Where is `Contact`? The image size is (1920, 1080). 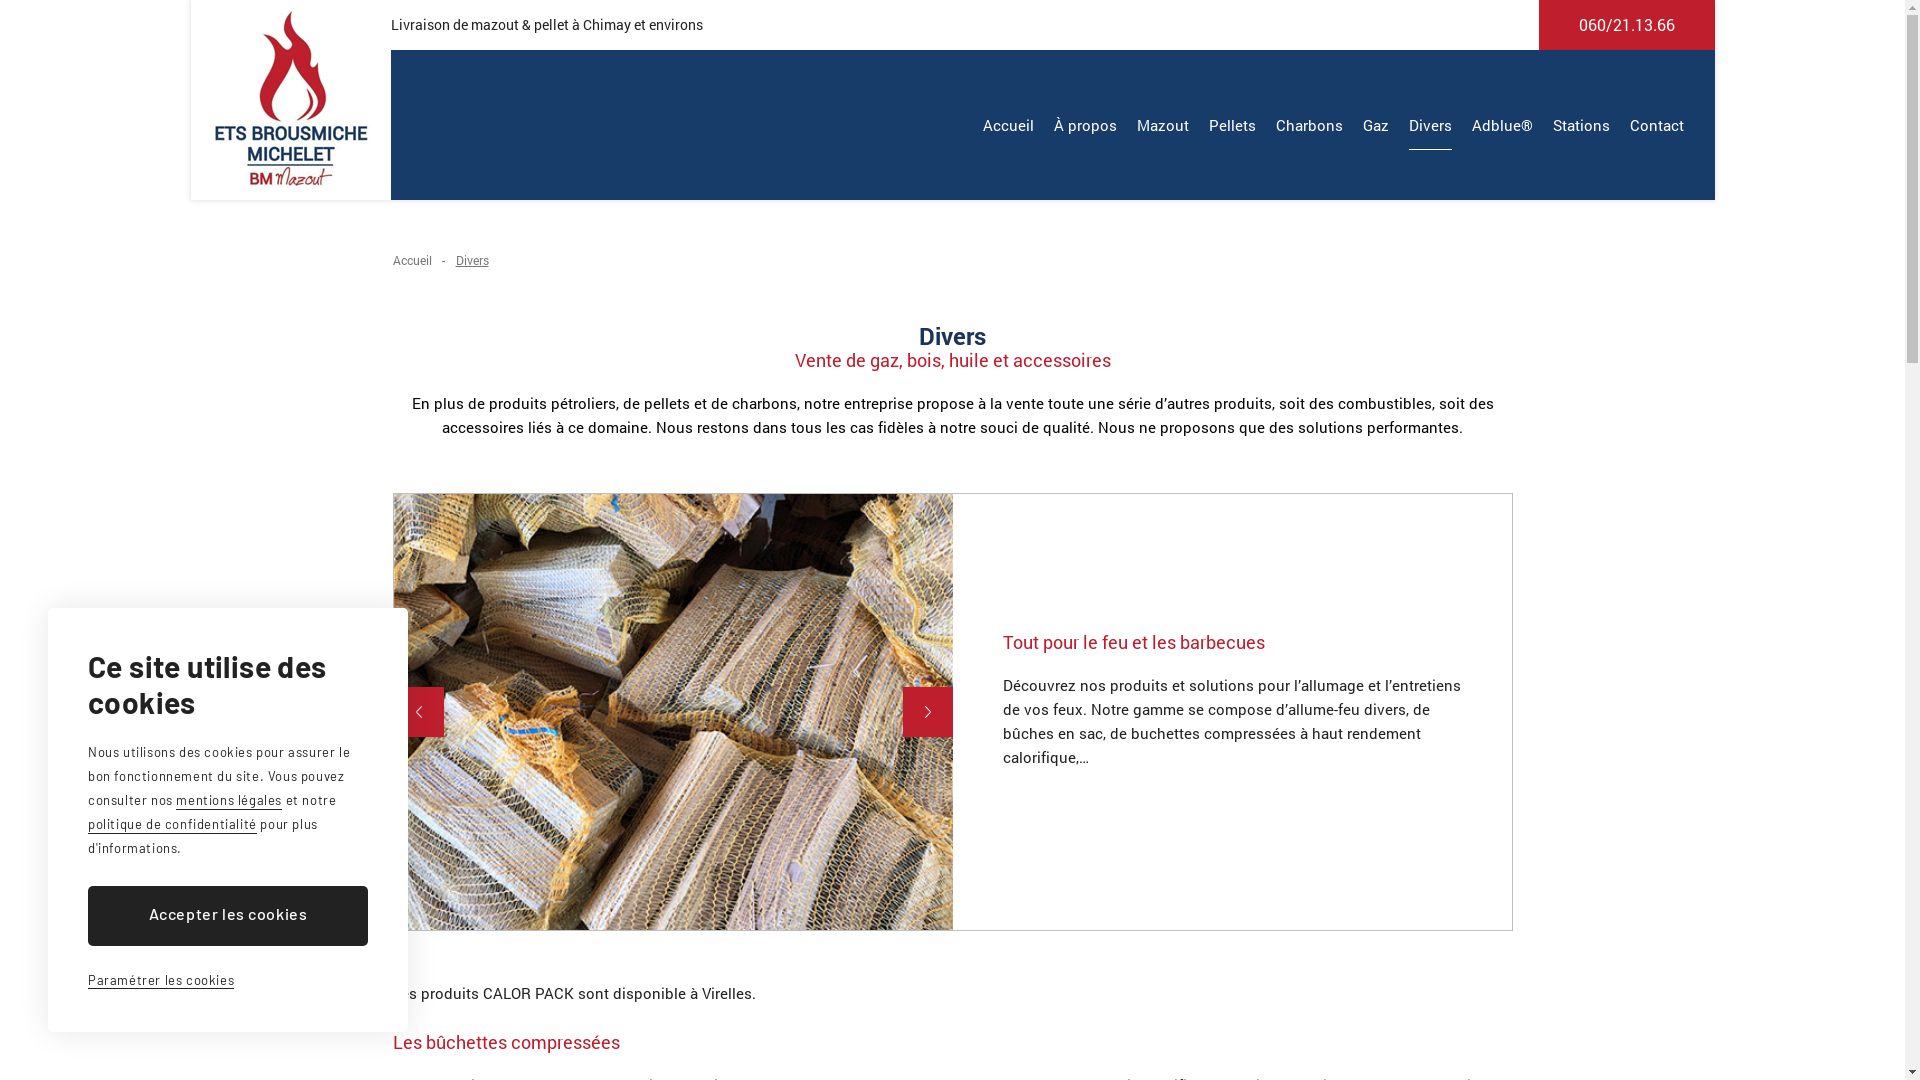 Contact is located at coordinates (1657, 125).